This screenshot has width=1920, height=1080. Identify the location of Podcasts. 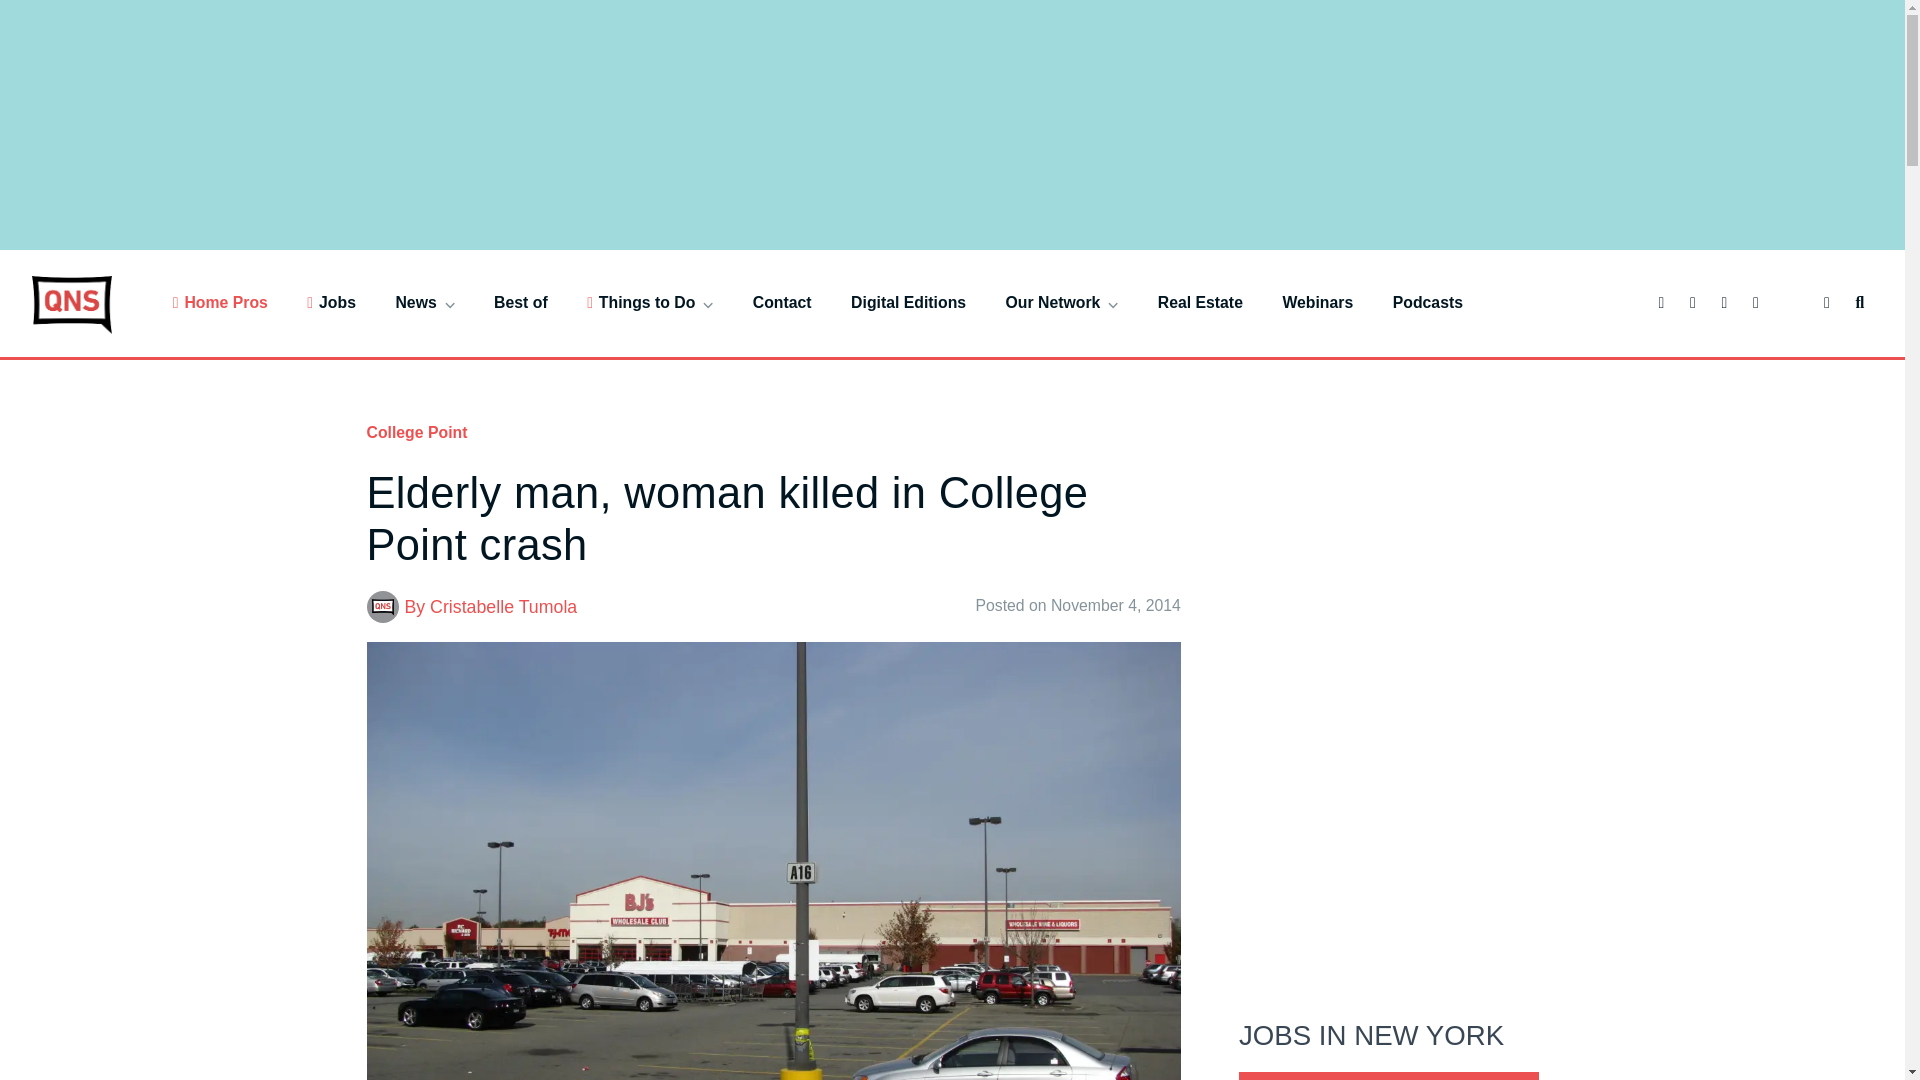
(1428, 302).